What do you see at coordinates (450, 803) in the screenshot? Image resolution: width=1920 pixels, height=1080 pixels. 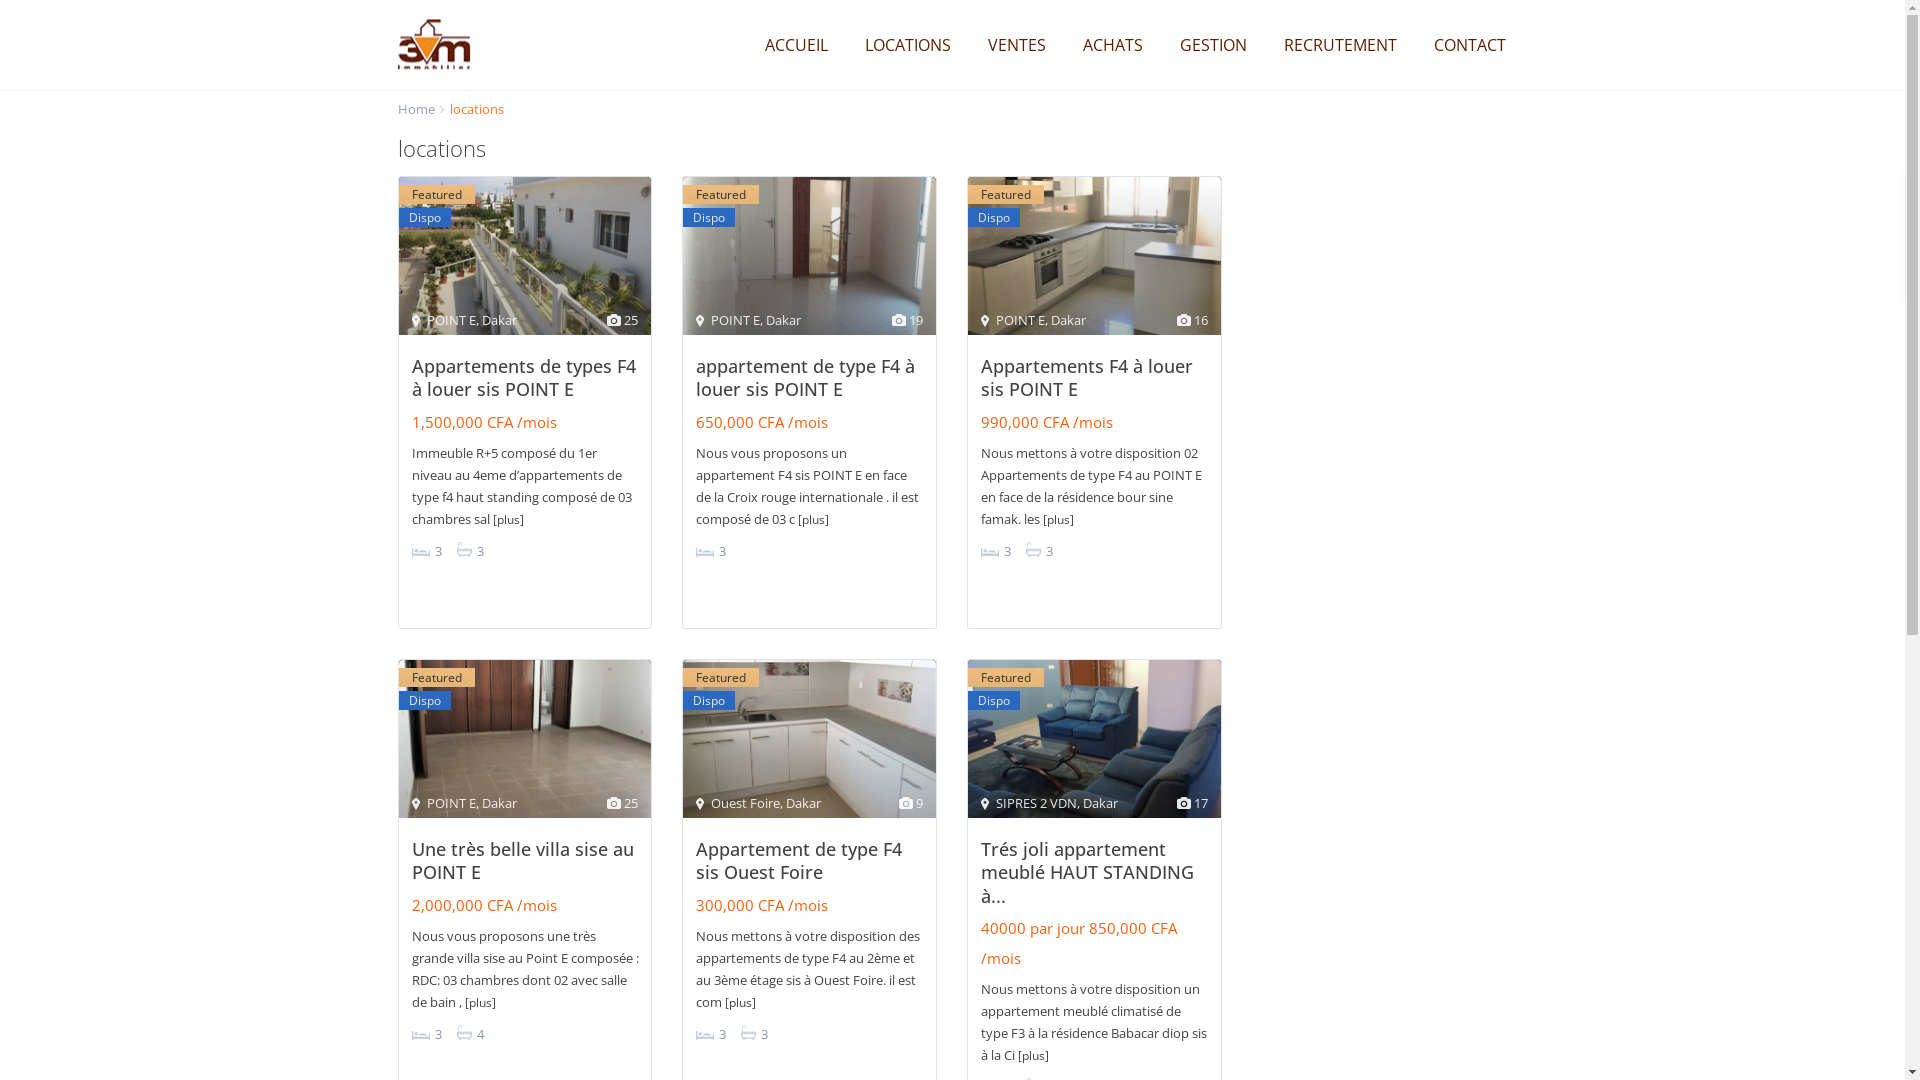 I see `POINT E` at bounding box center [450, 803].